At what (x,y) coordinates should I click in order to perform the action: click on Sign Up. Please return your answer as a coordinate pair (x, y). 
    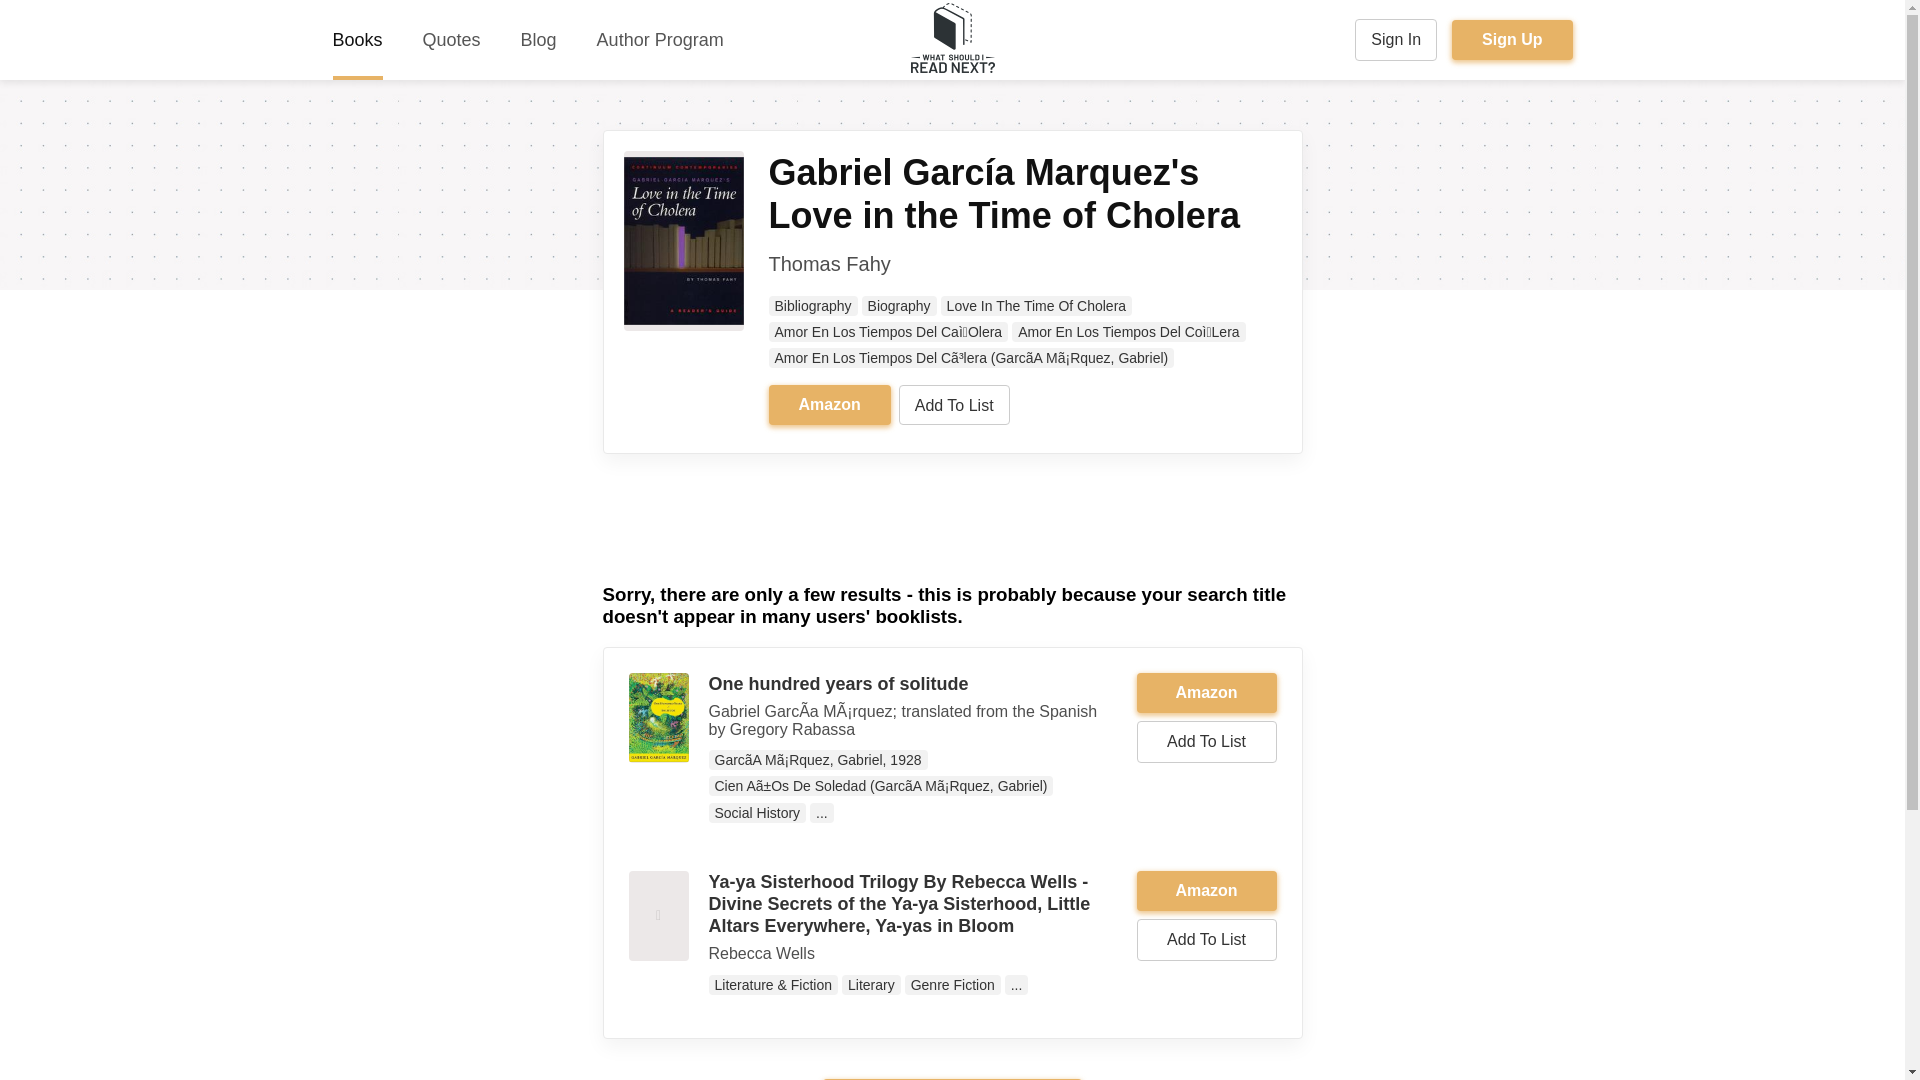
    Looking at the image, I should click on (1512, 40).